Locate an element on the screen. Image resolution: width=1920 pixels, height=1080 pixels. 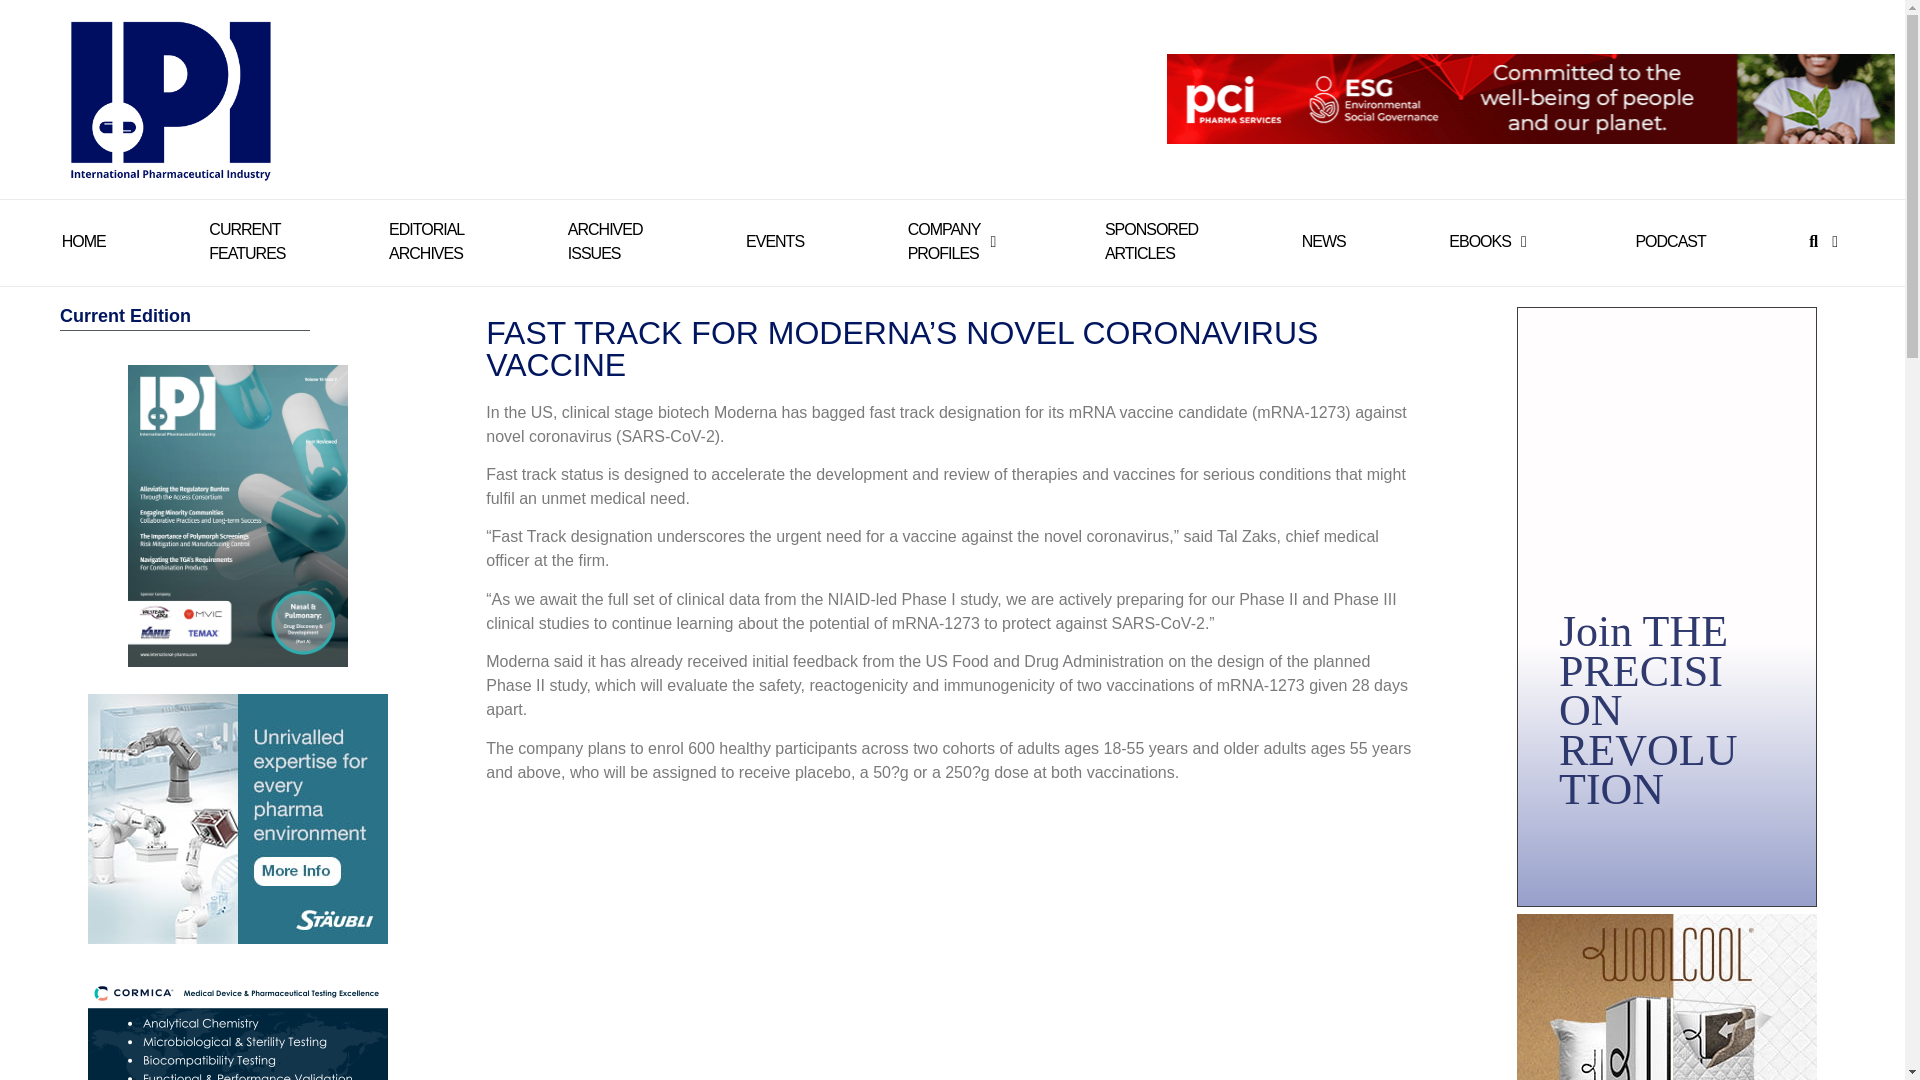
EVENTS is located at coordinates (775, 242).